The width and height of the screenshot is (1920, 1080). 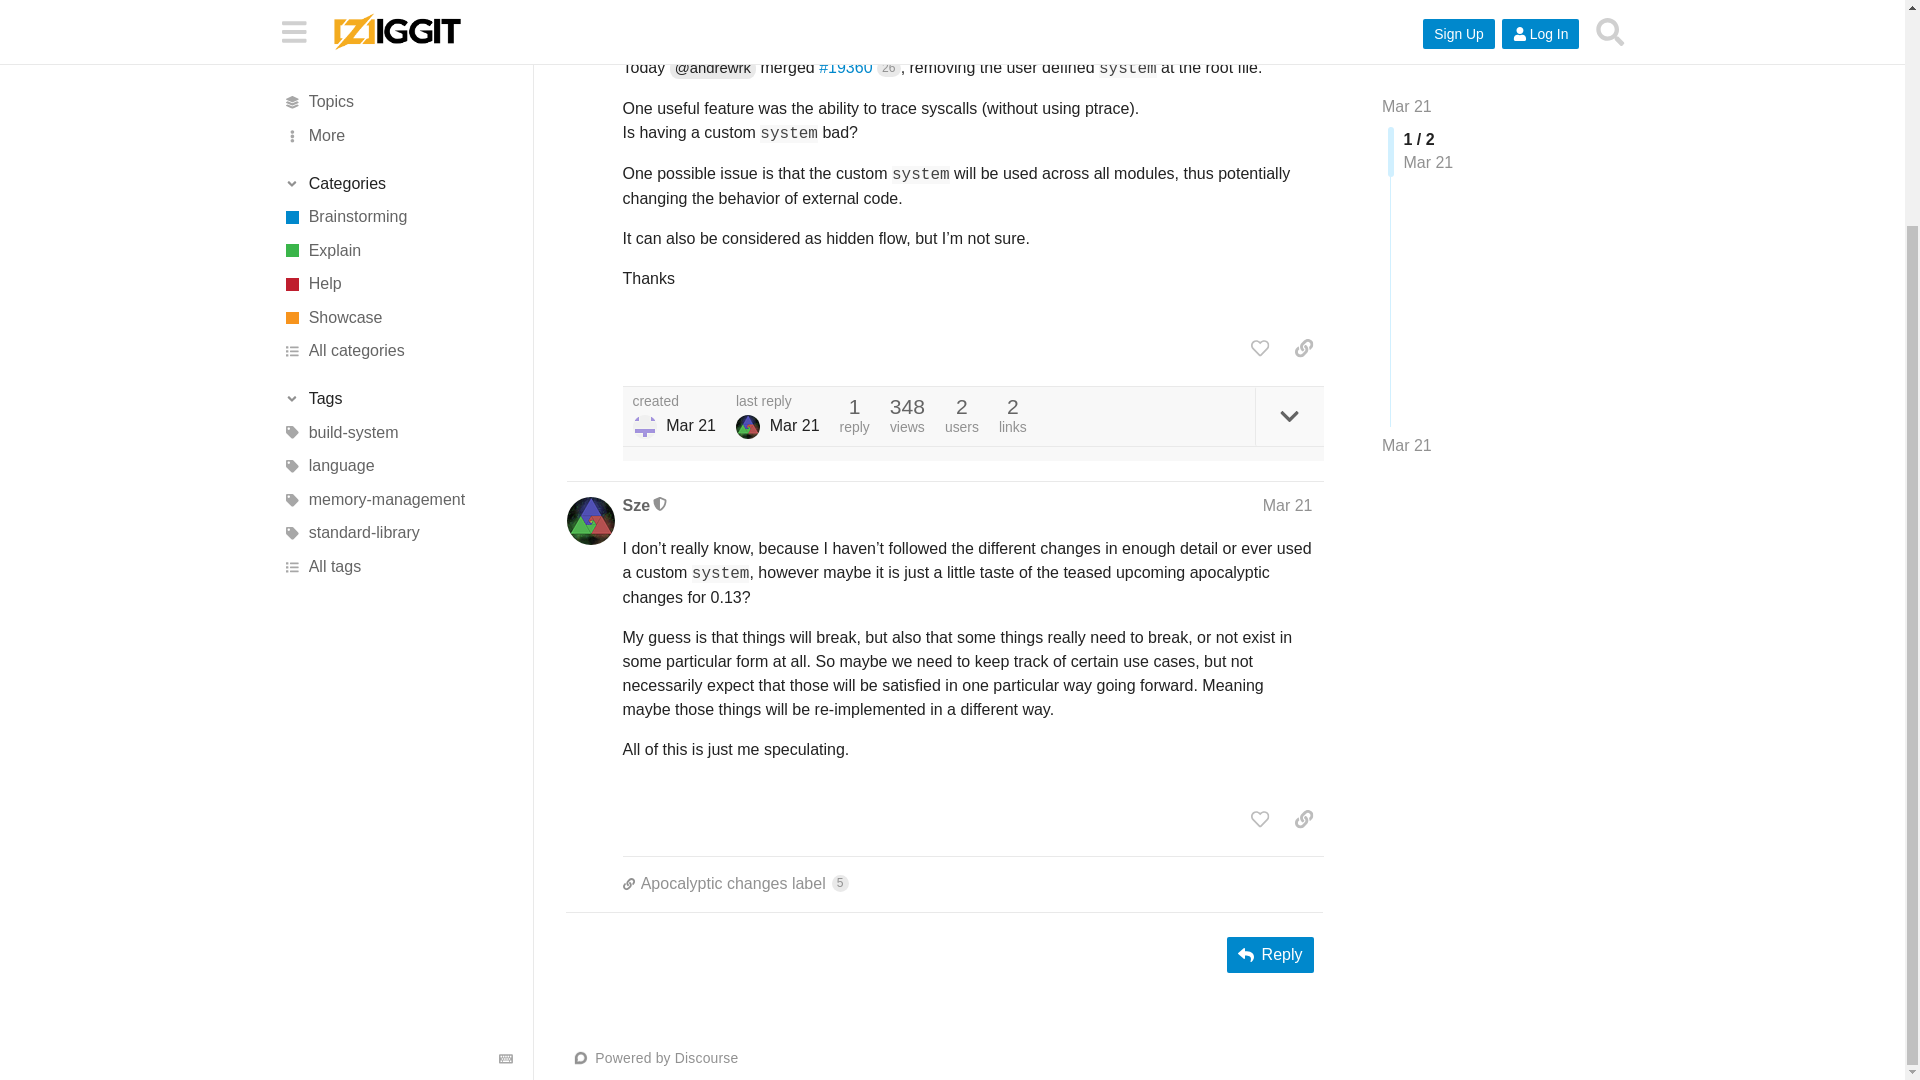 What do you see at coordinates (397, 294) in the screenshot?
I see `All tags` at bounding box center [397, 294].